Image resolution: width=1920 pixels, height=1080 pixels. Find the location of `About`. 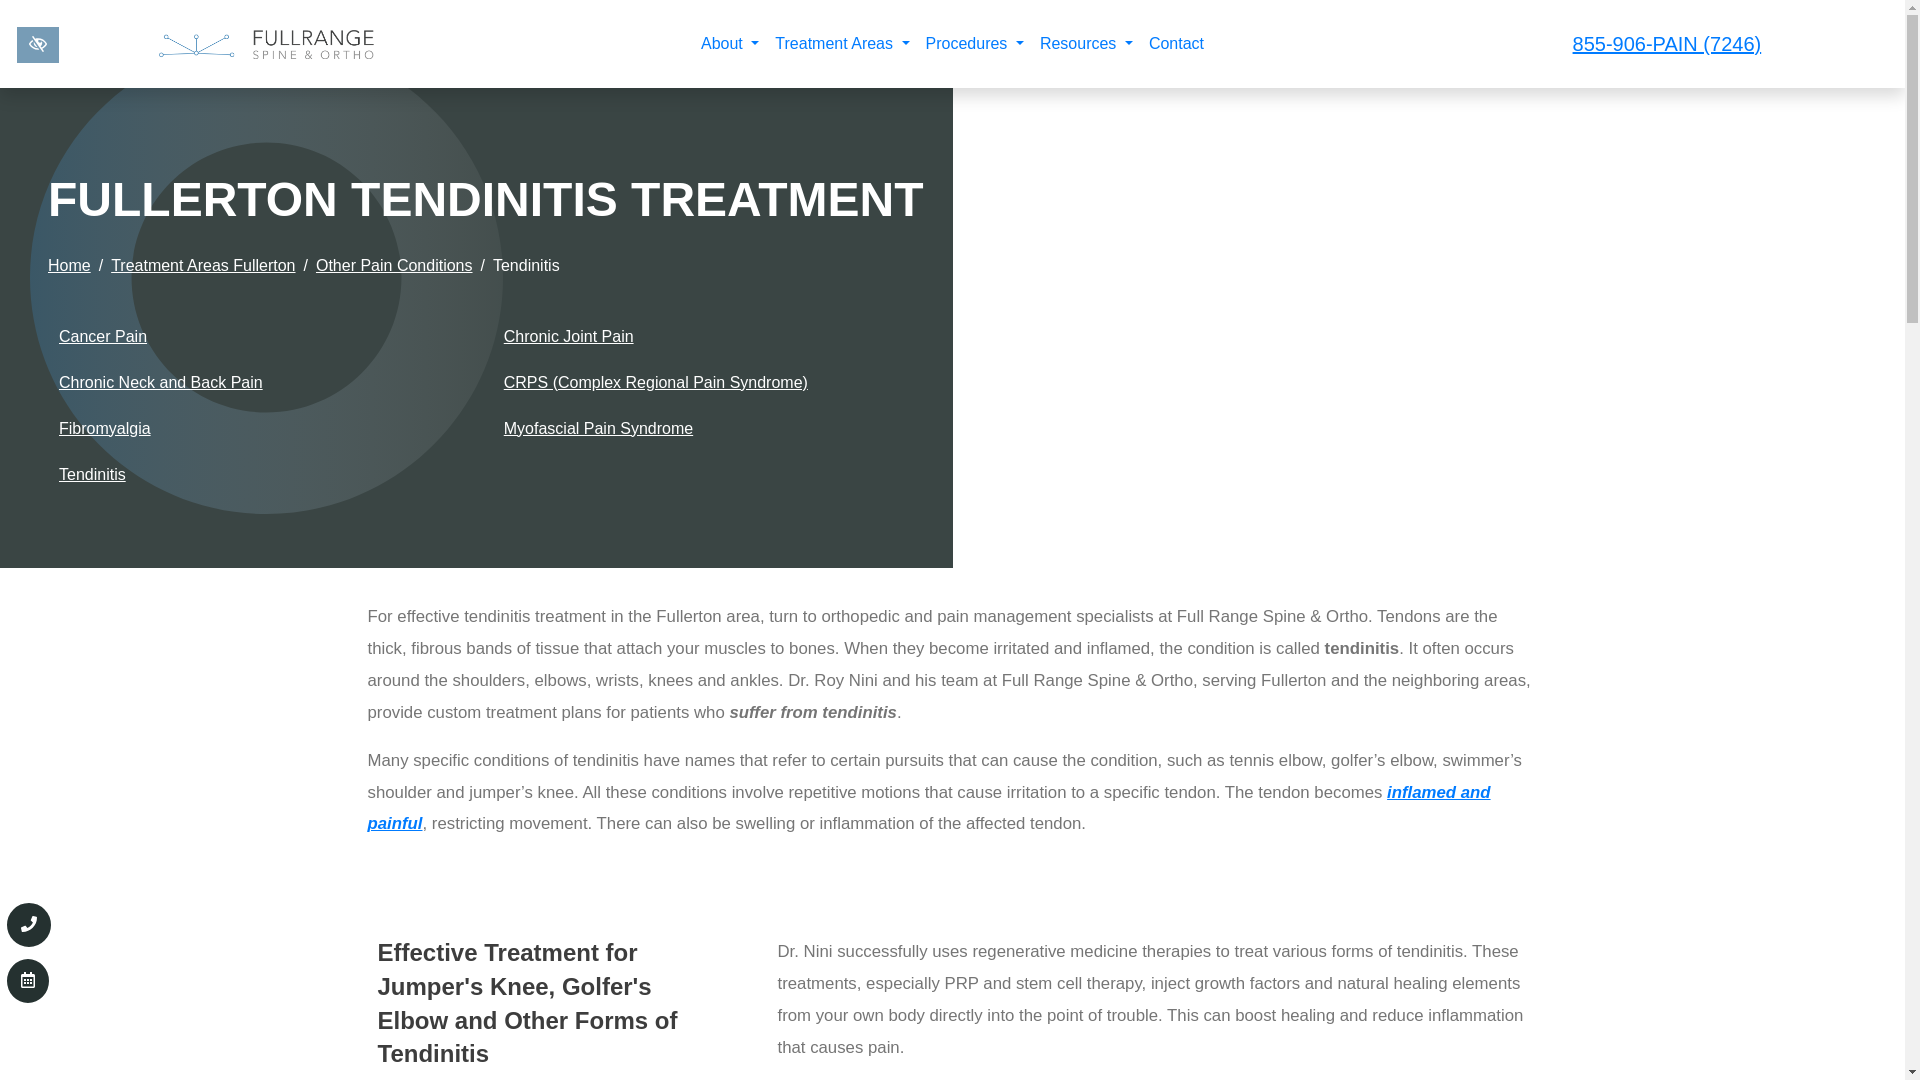

About is located at coordinates (730, 43).